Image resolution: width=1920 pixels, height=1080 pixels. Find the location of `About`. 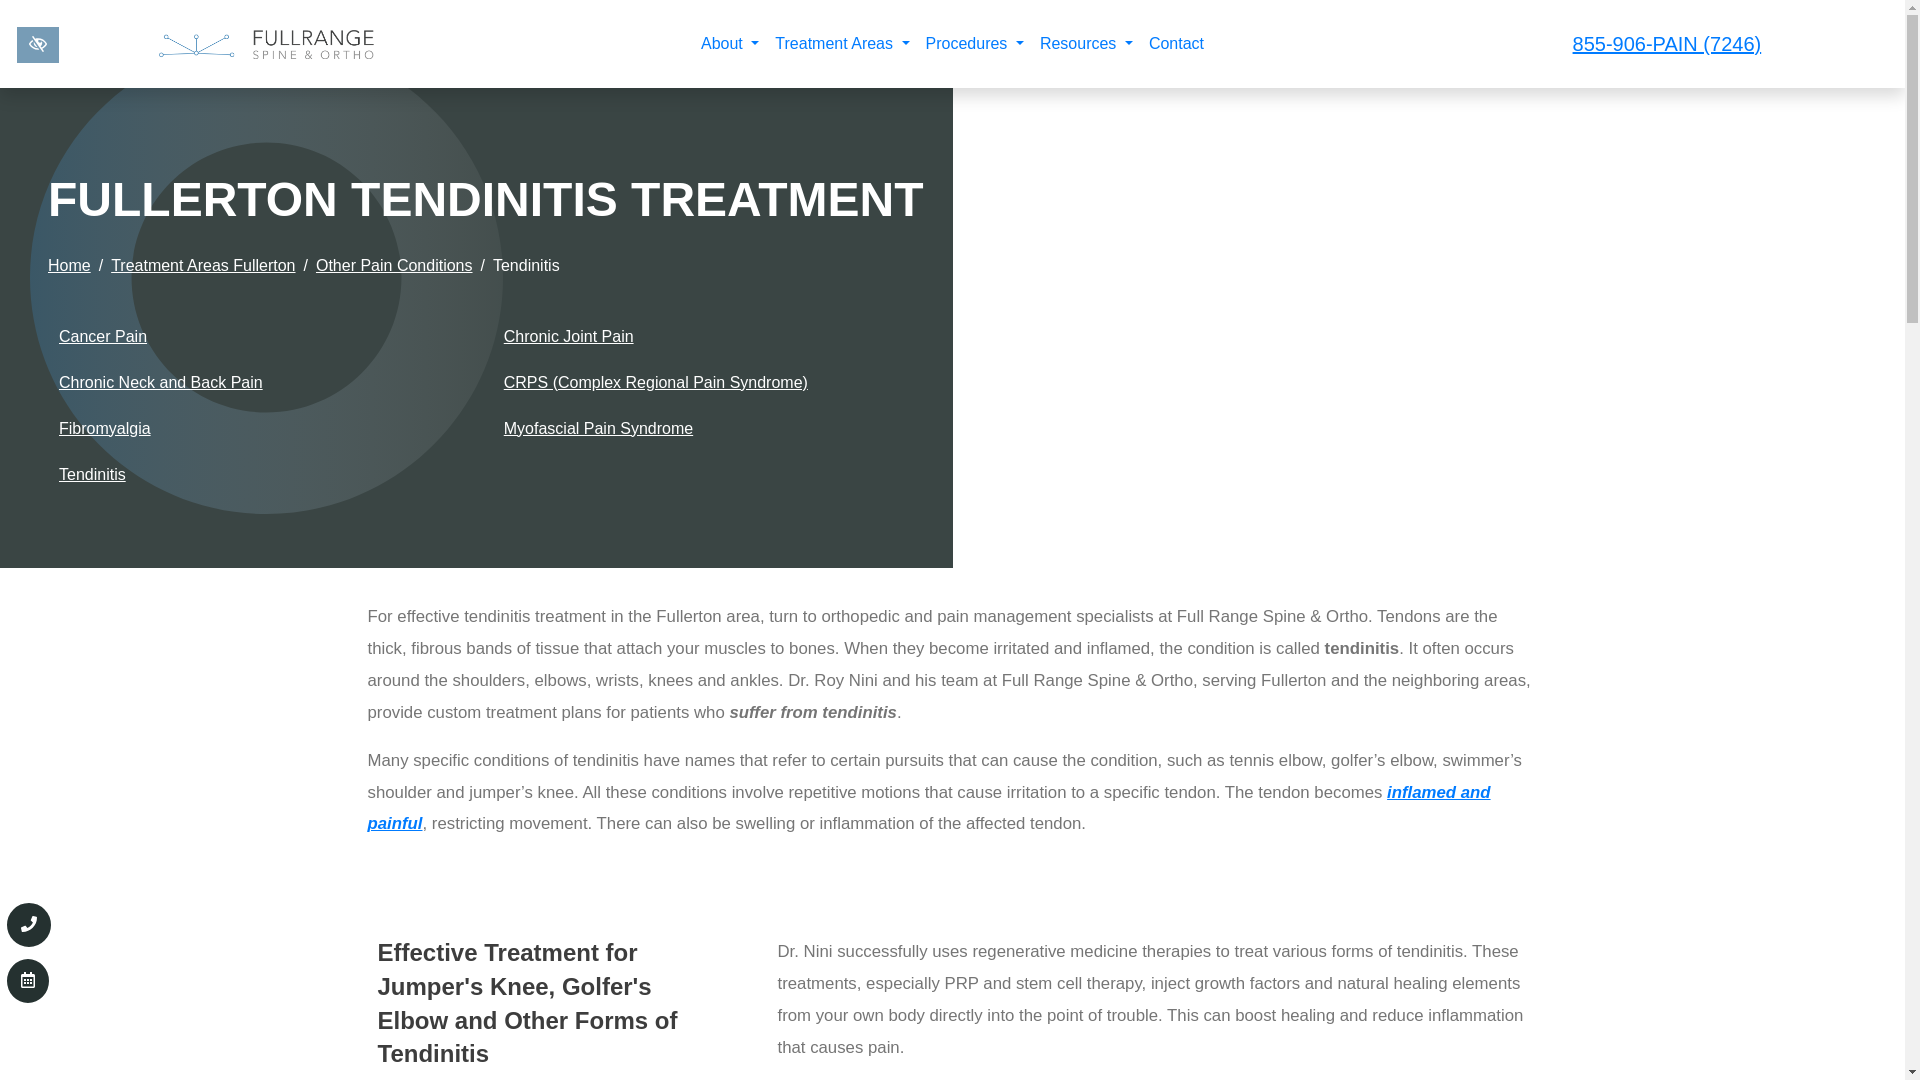

About is located at coordinates (730, 43).